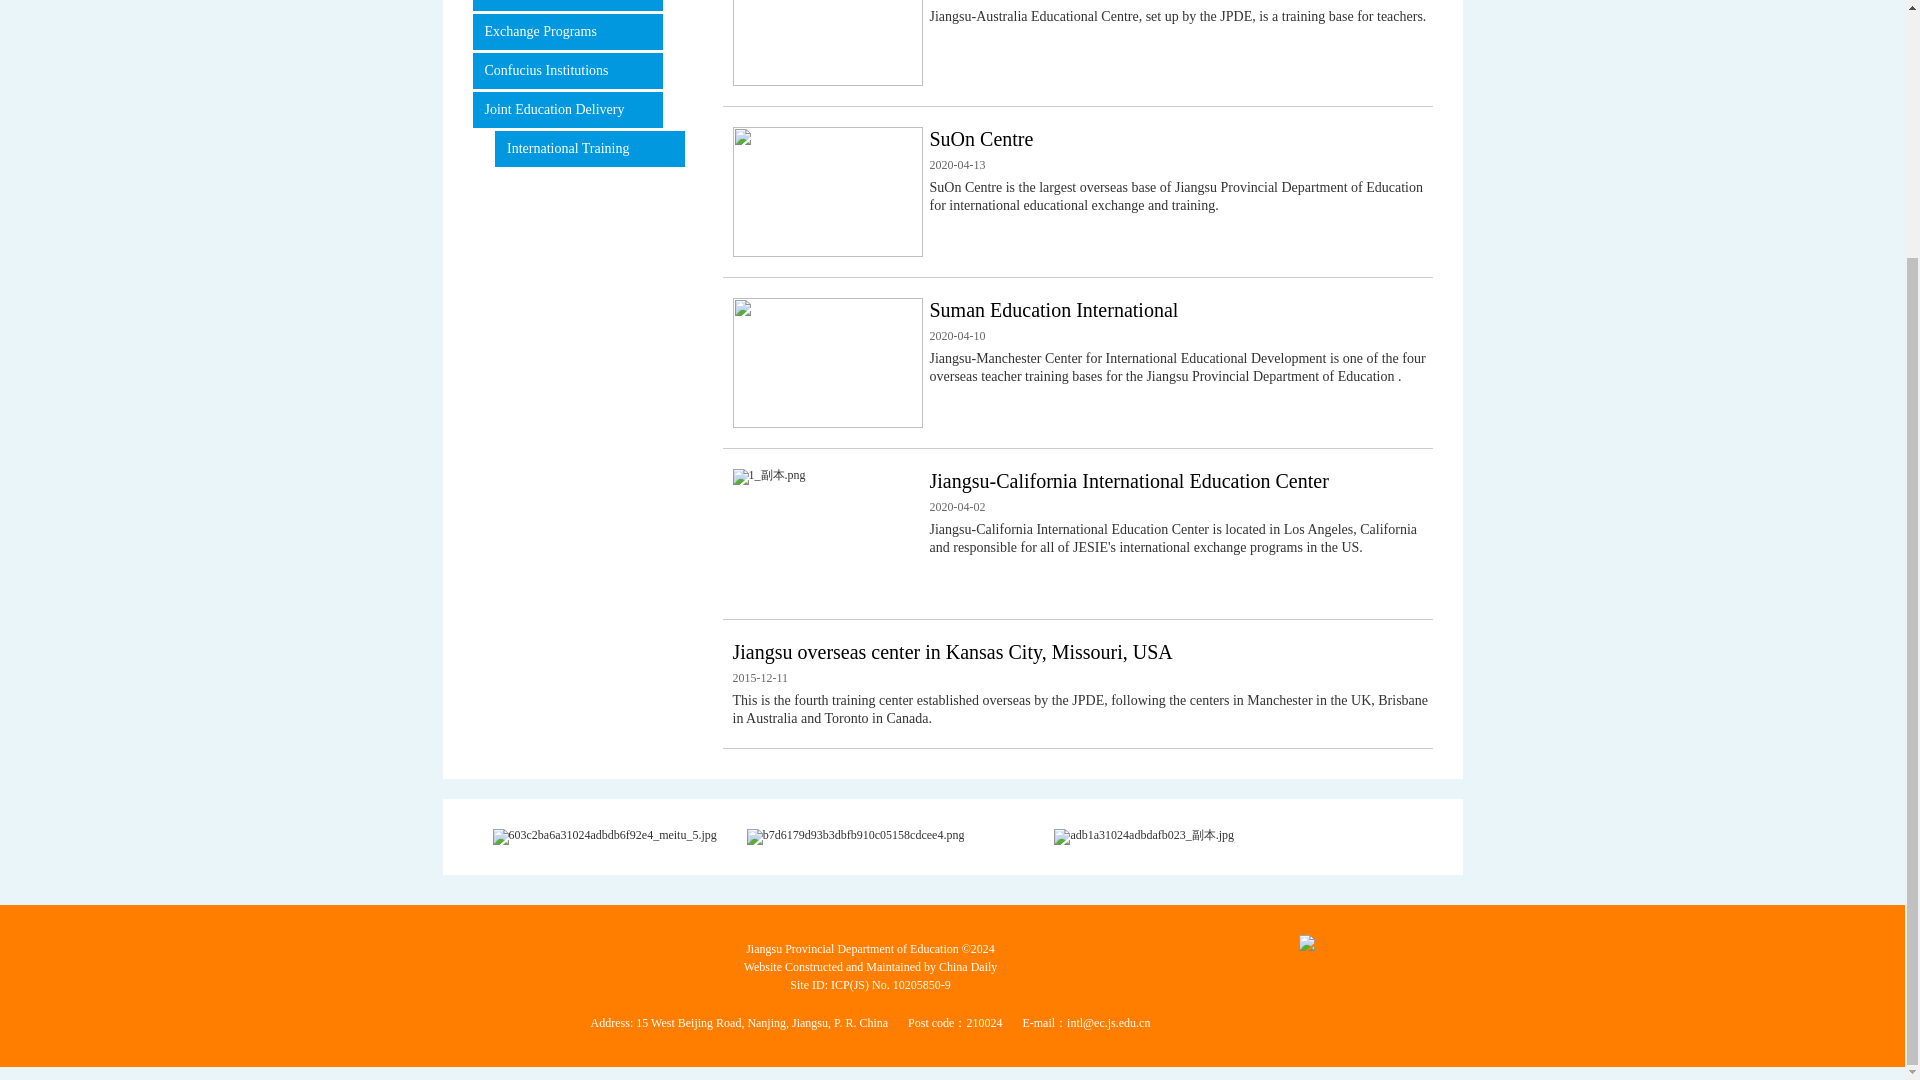 The image size is (1920, 1080). Describe the element at coordinates (567, 70) in the screenshot. I see `Confucius Institutions` at that location.